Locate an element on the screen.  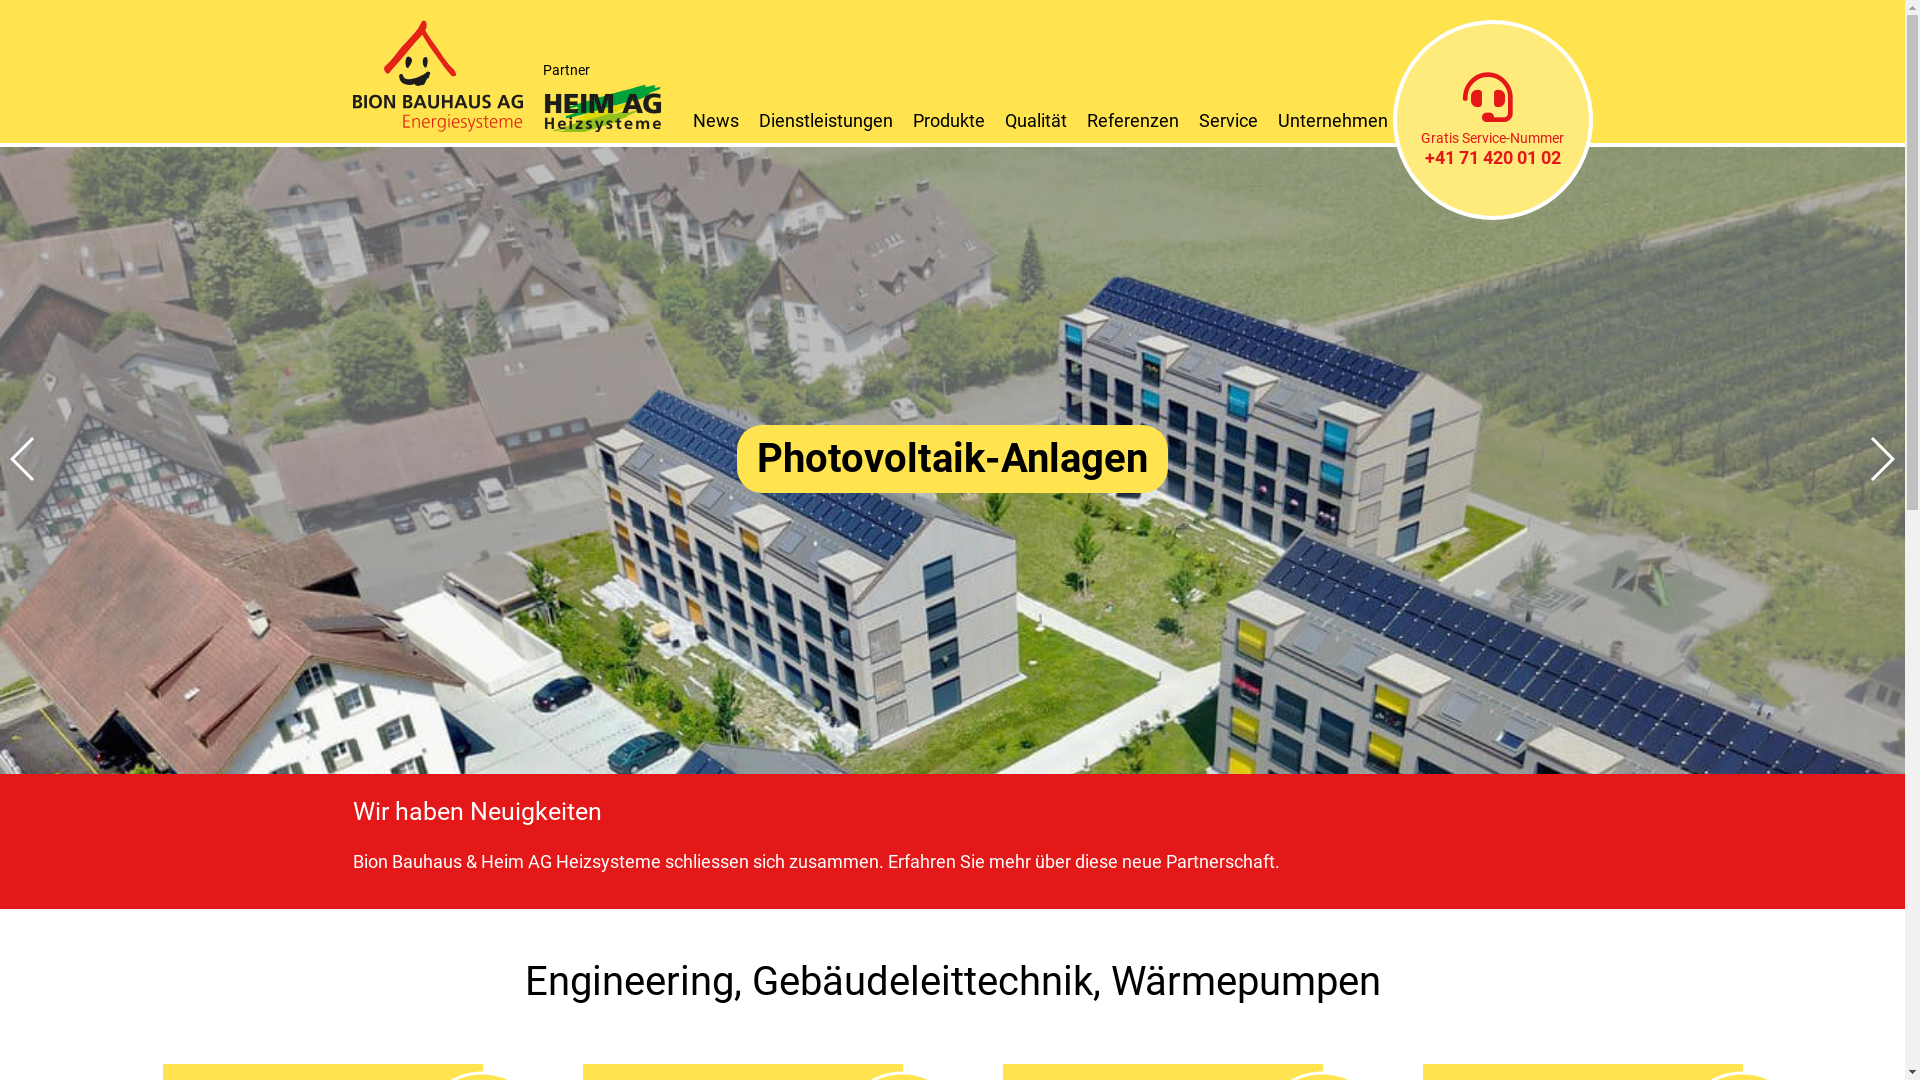
Dienstleistungen is located at coordinates (825, 120).